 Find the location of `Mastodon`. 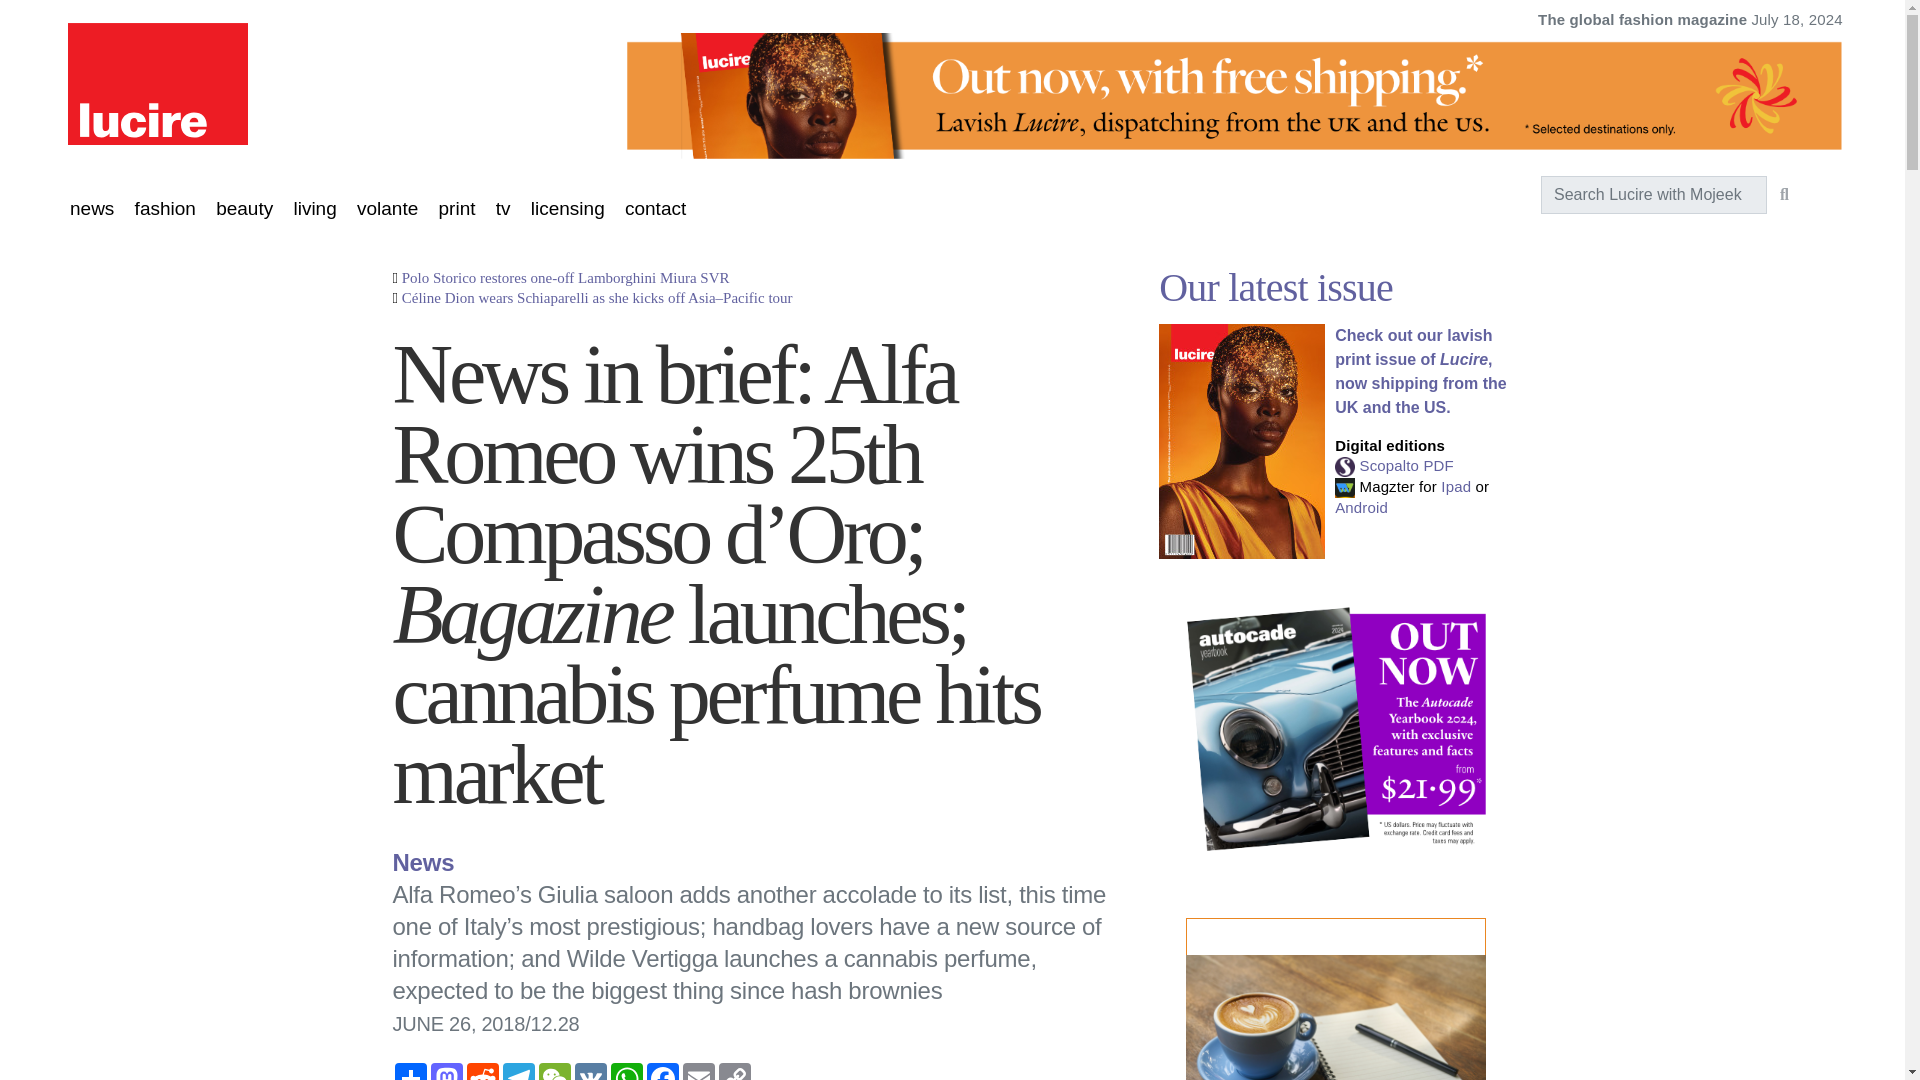

Mastodon is located at coordinates (446, 1071).